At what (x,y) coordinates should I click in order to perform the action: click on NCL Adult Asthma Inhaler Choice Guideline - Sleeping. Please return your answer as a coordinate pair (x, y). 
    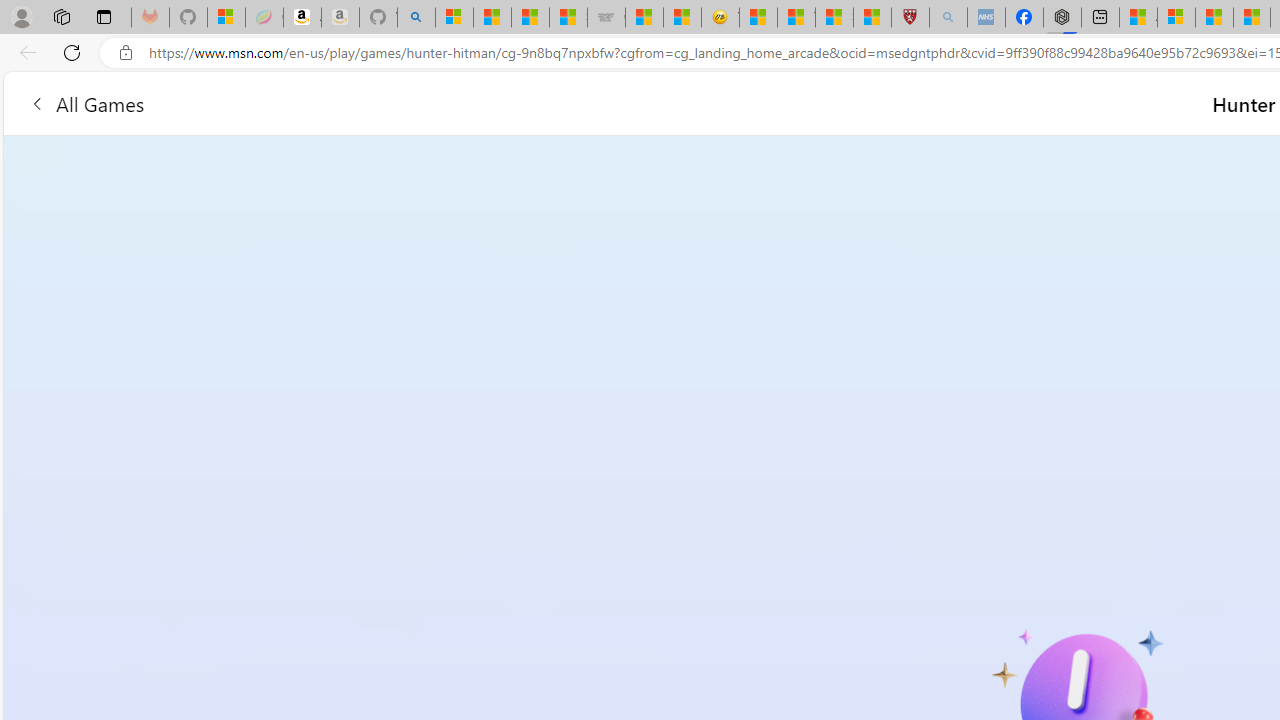
    Looking at the image, I should click on (986, 18).